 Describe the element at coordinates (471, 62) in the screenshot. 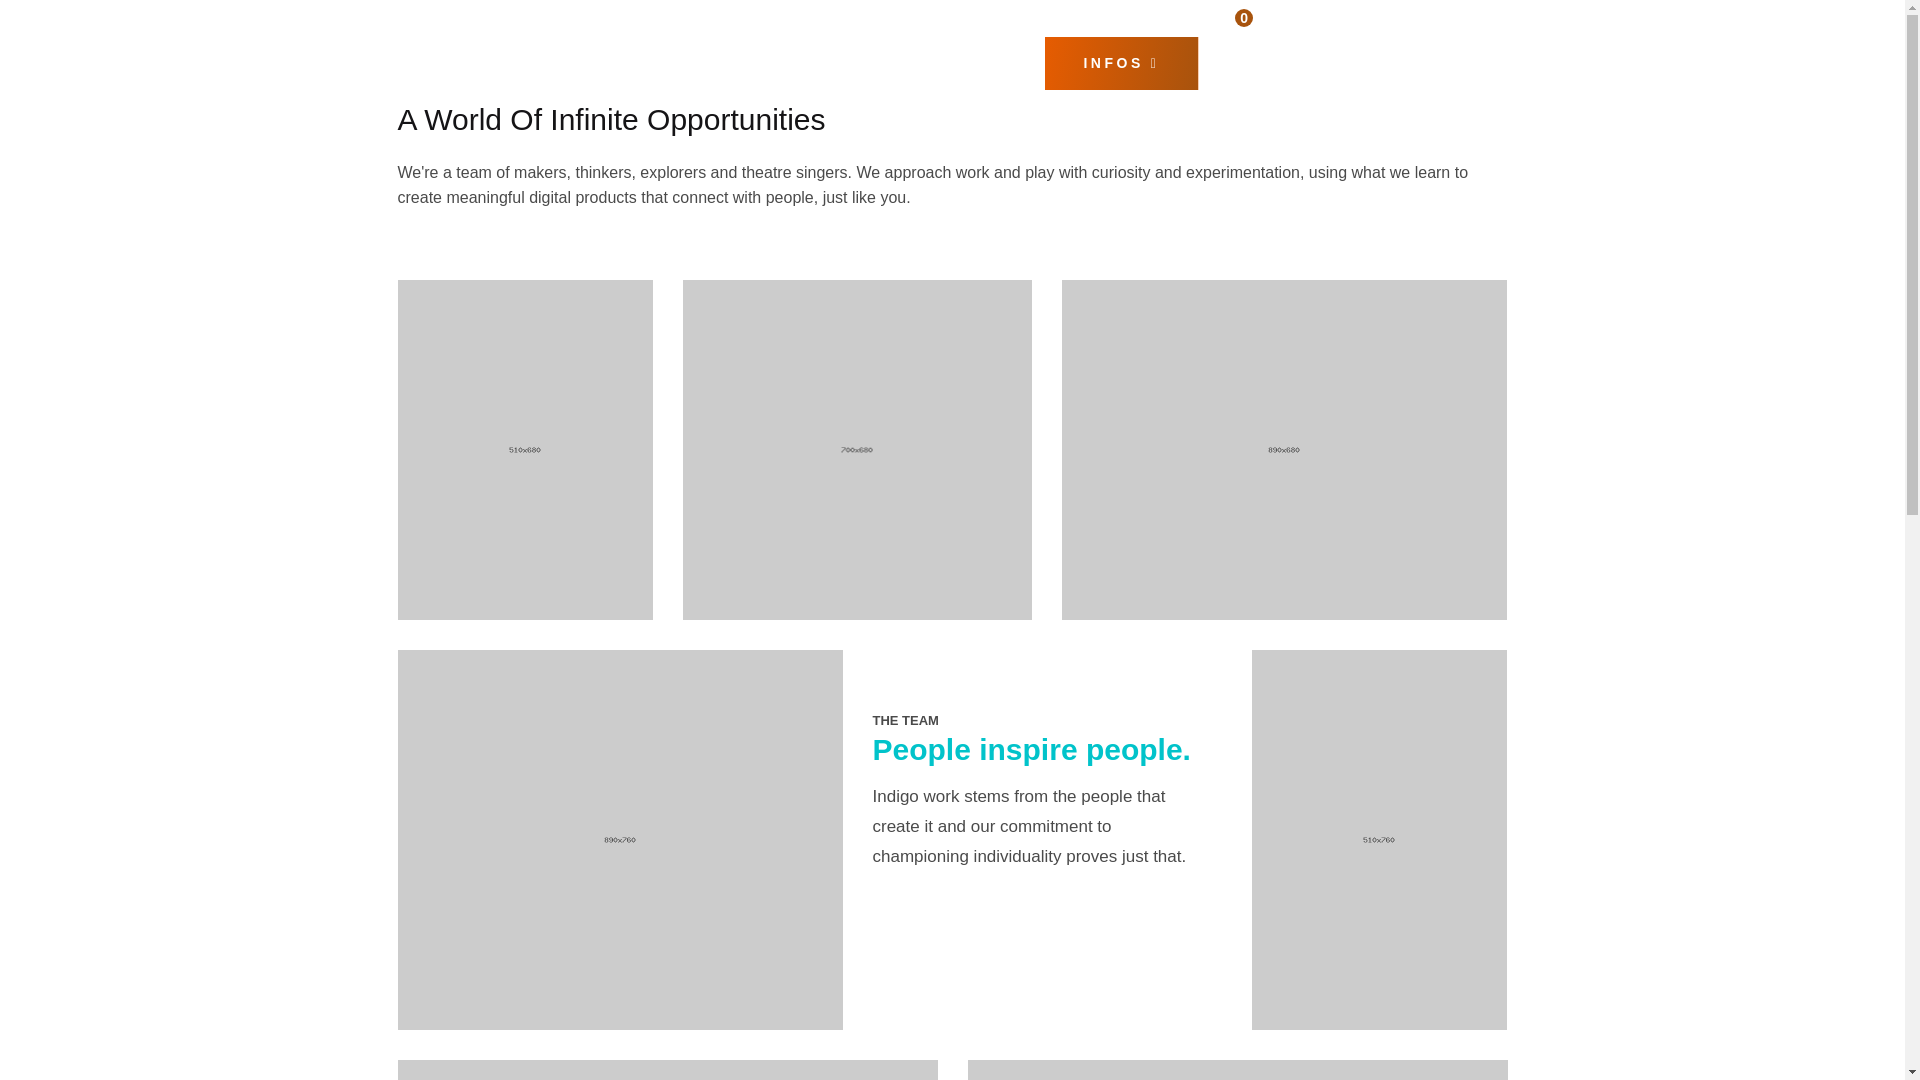

I see `ACCUEIL` at that location.